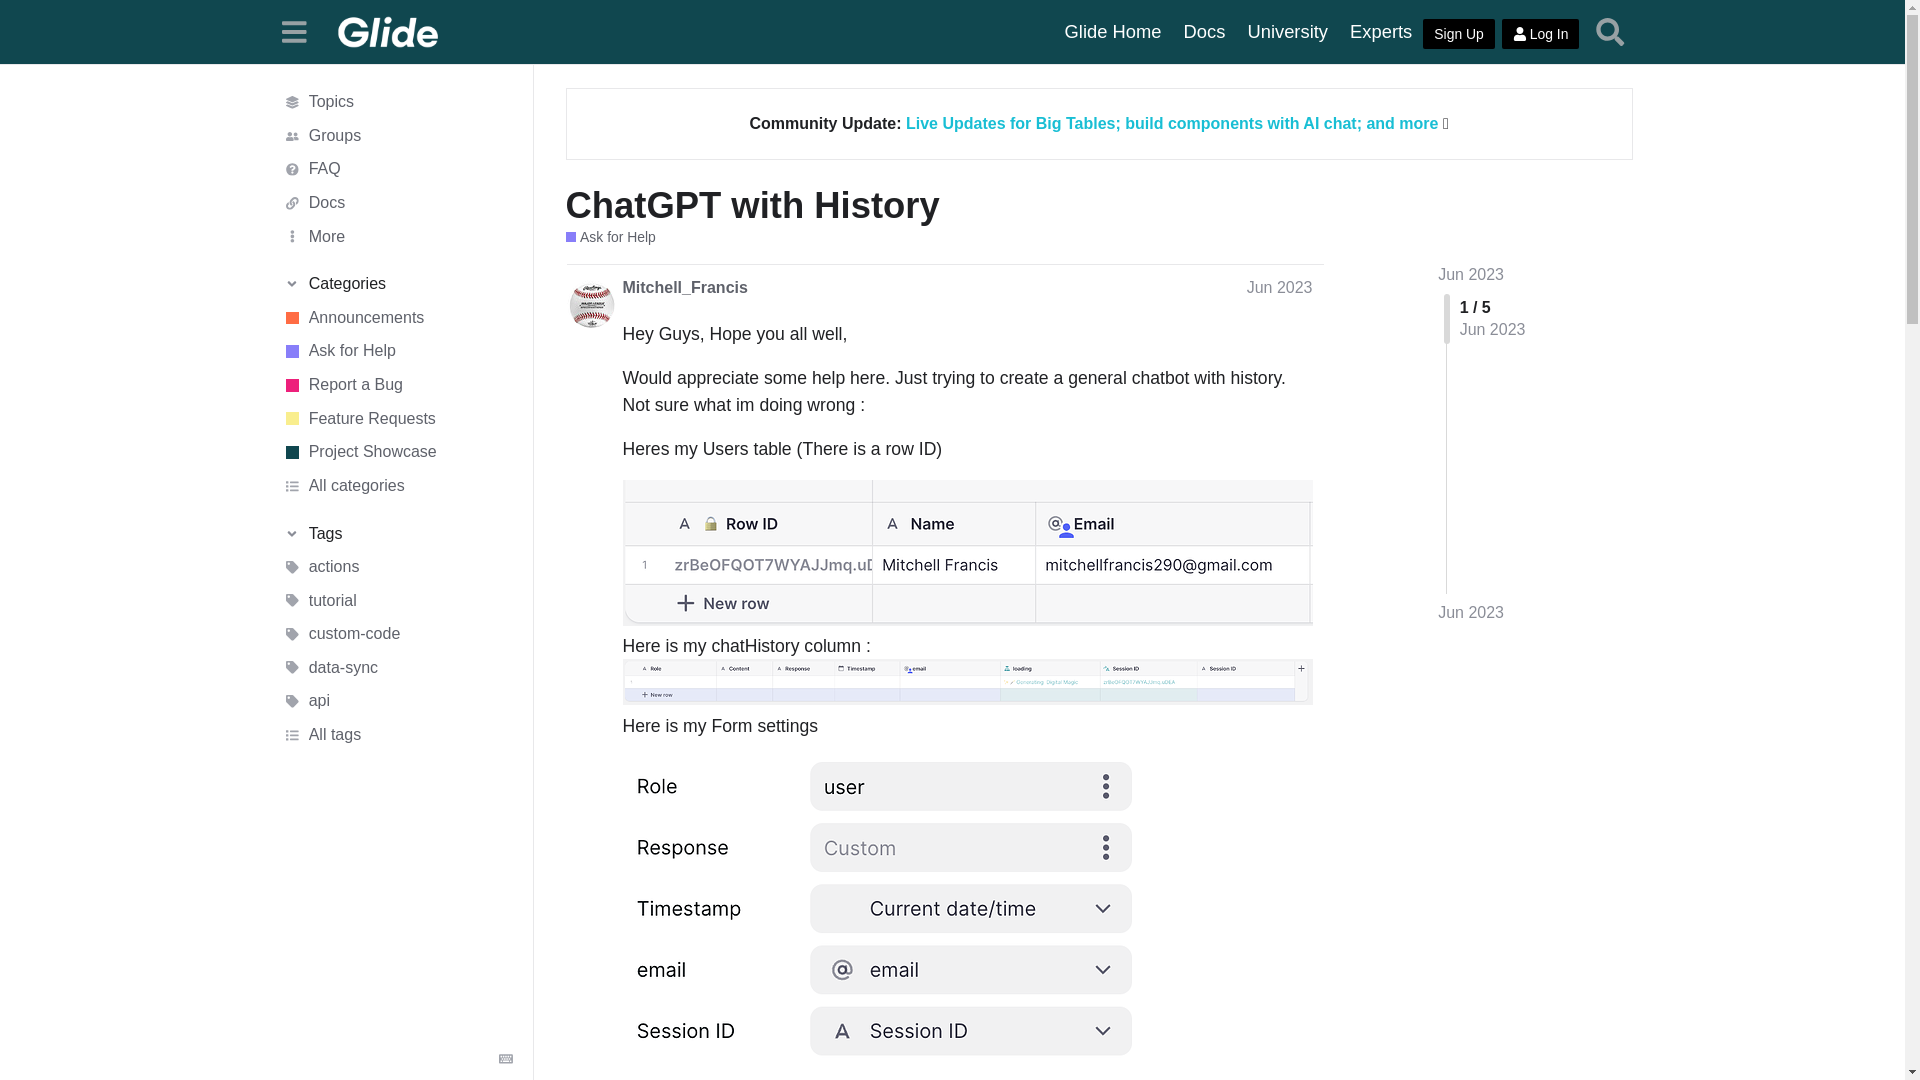 The image size is (1920, 1080). What do you see at coordinates (1458, 34) in the screenshot?
I see `Sign Up` at bounding box center [1458, 34].